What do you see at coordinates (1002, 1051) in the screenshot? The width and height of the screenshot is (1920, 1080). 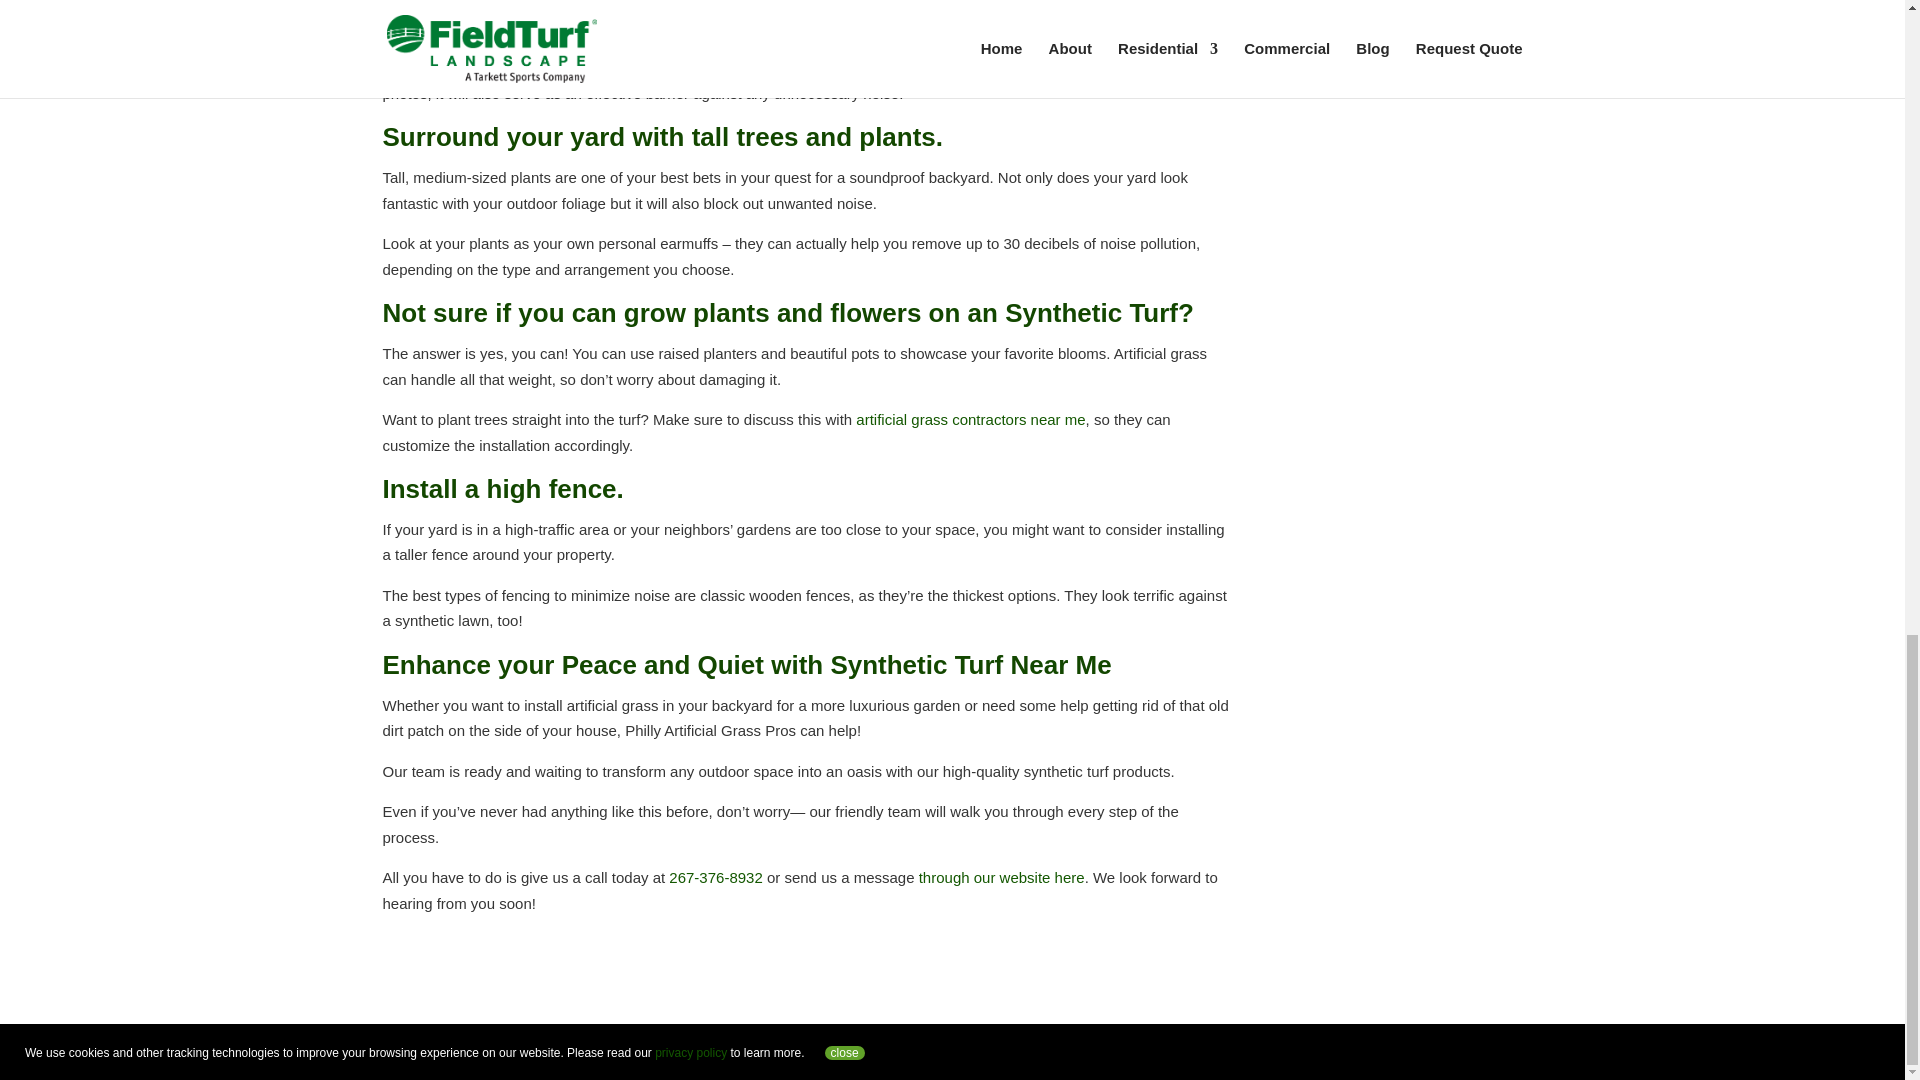 I see `Cookie Policy` at bounding box center [1002, 1051].